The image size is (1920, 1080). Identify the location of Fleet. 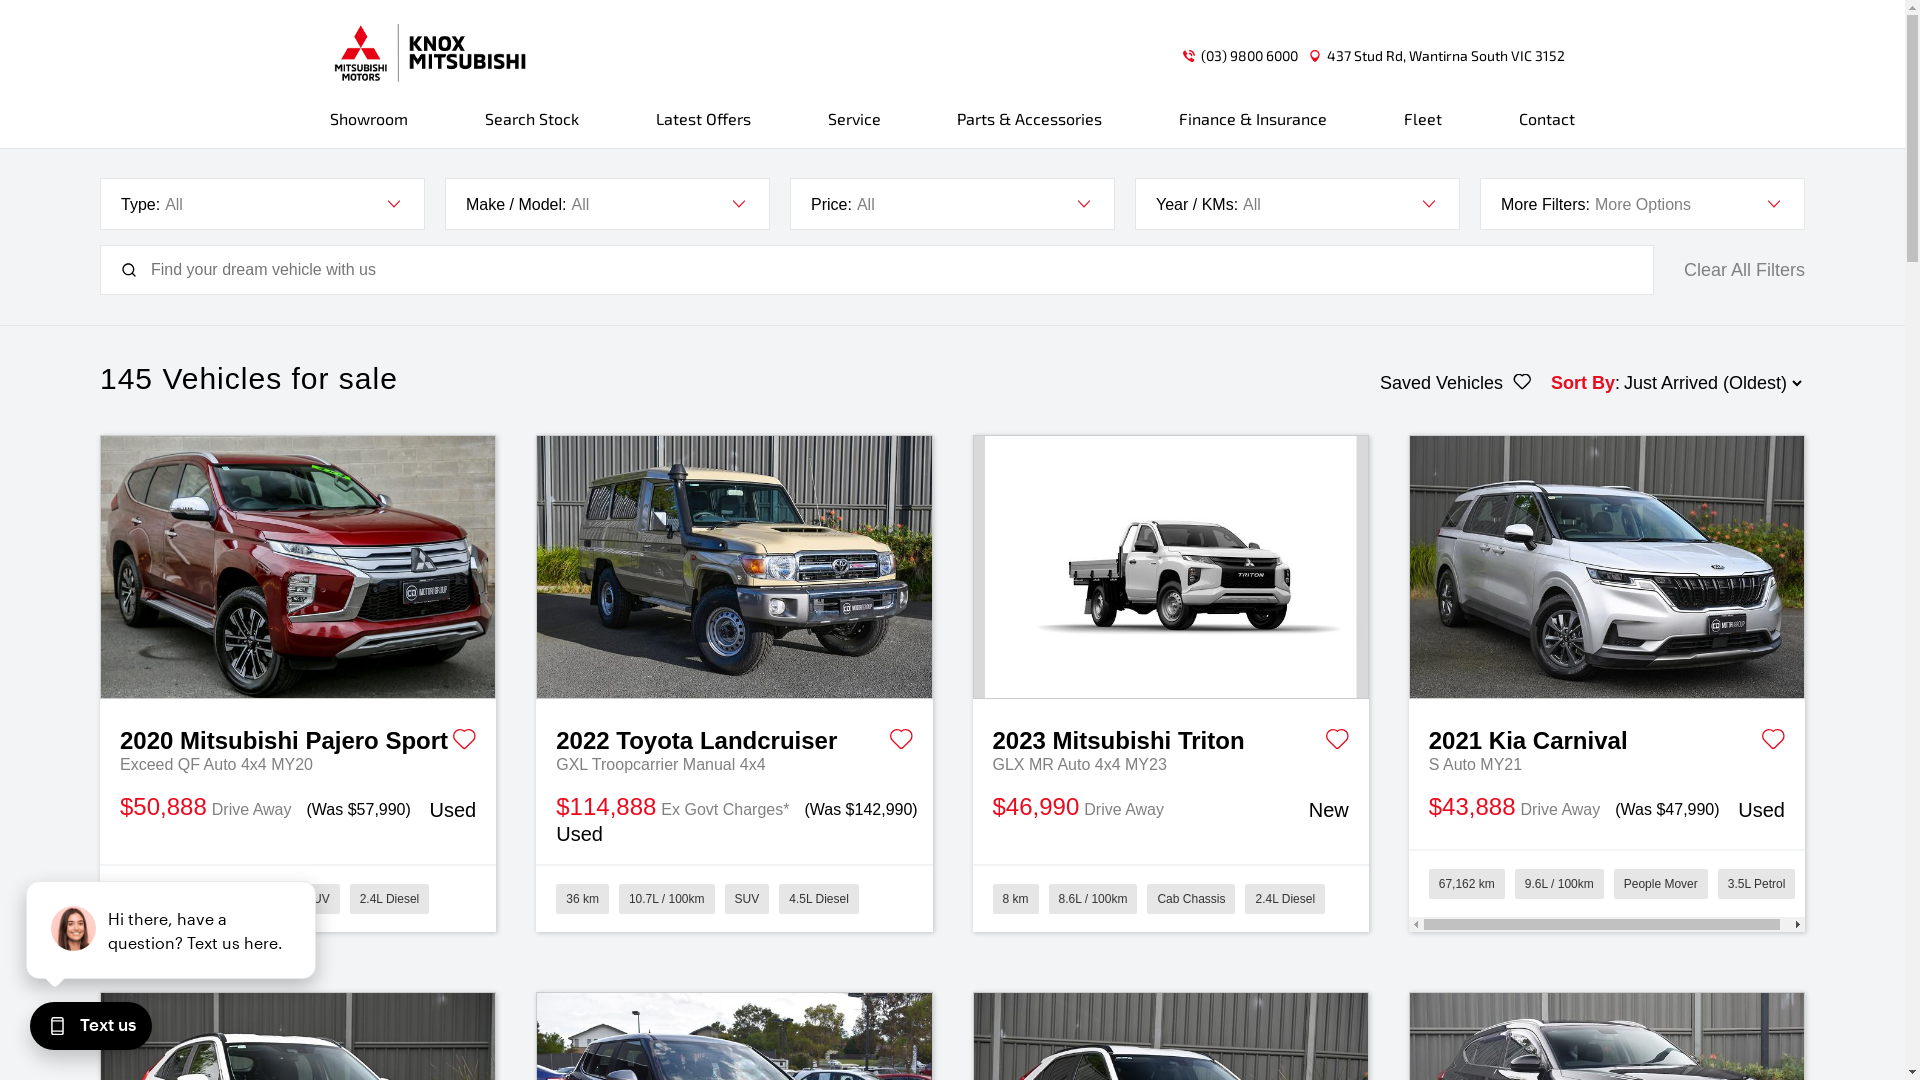
(1423, 128).